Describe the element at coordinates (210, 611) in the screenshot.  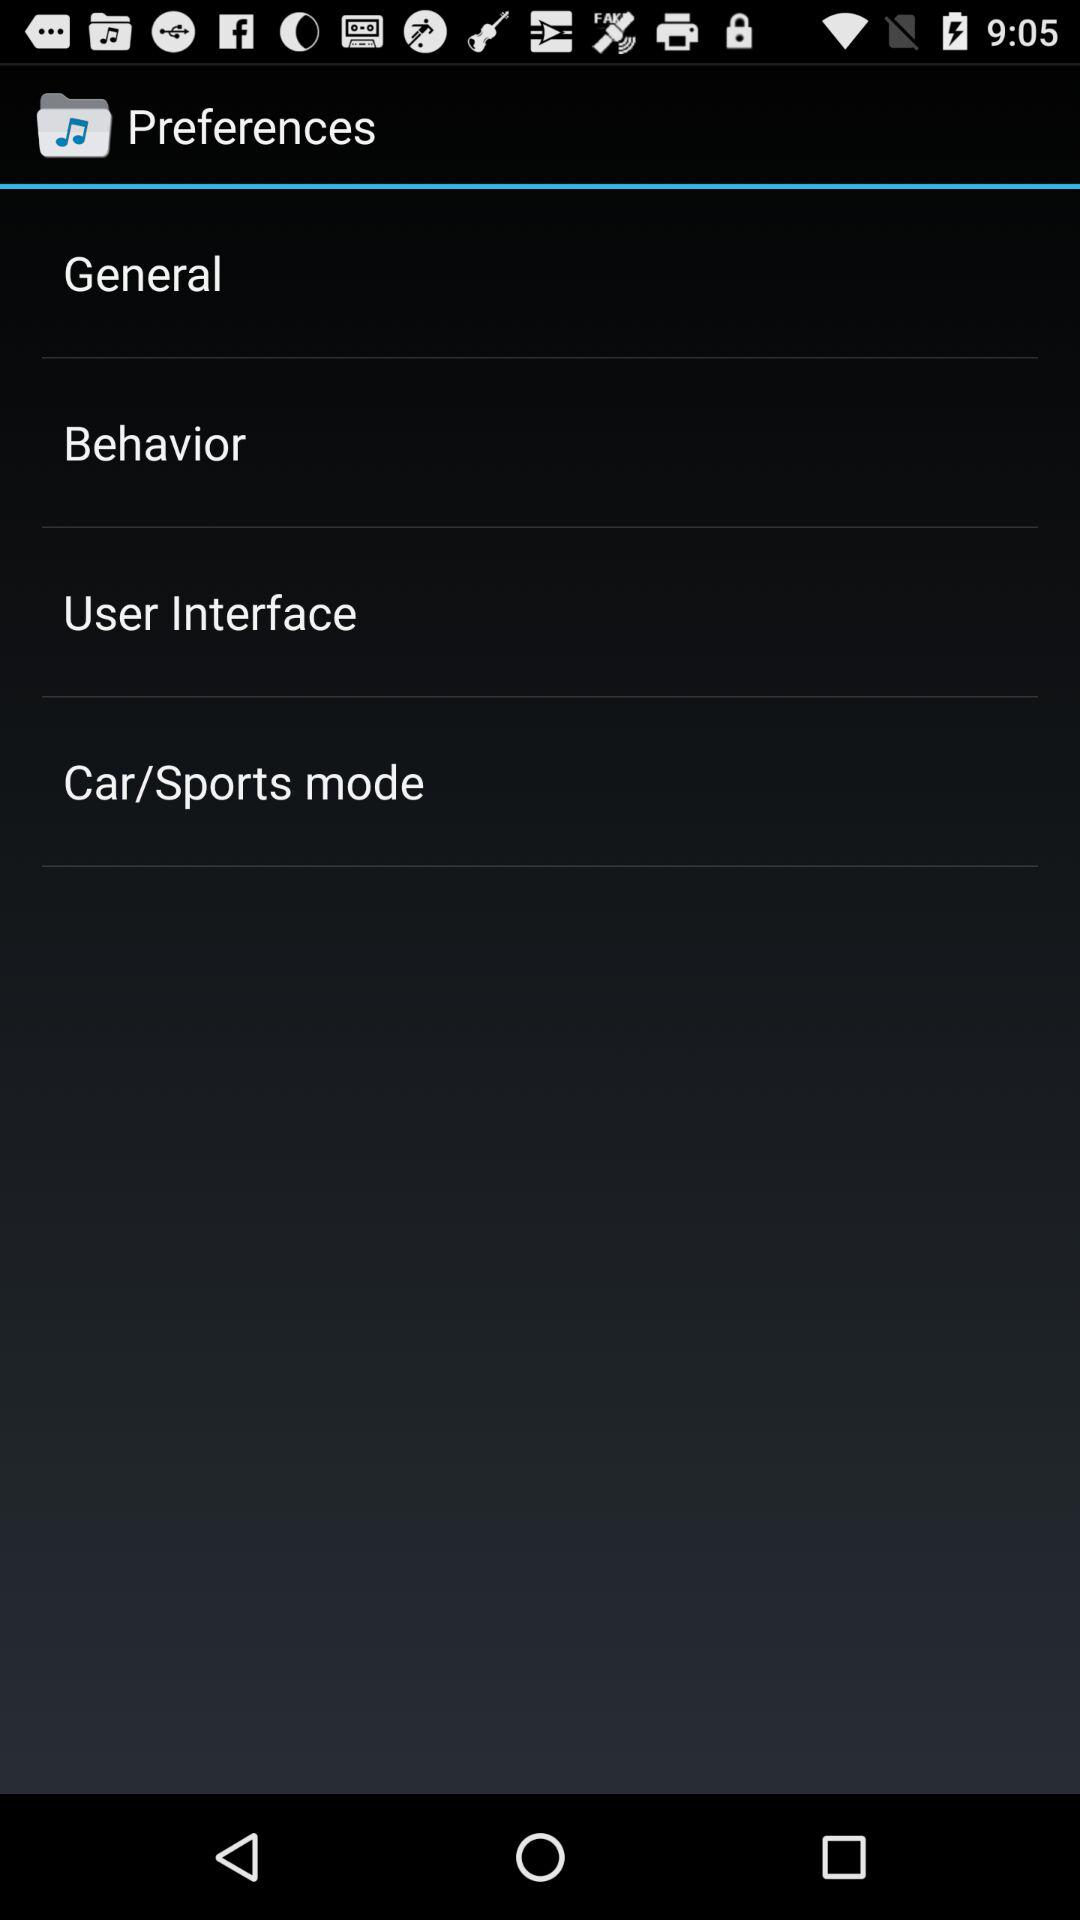
I see `flip until the user interface app` at that location.